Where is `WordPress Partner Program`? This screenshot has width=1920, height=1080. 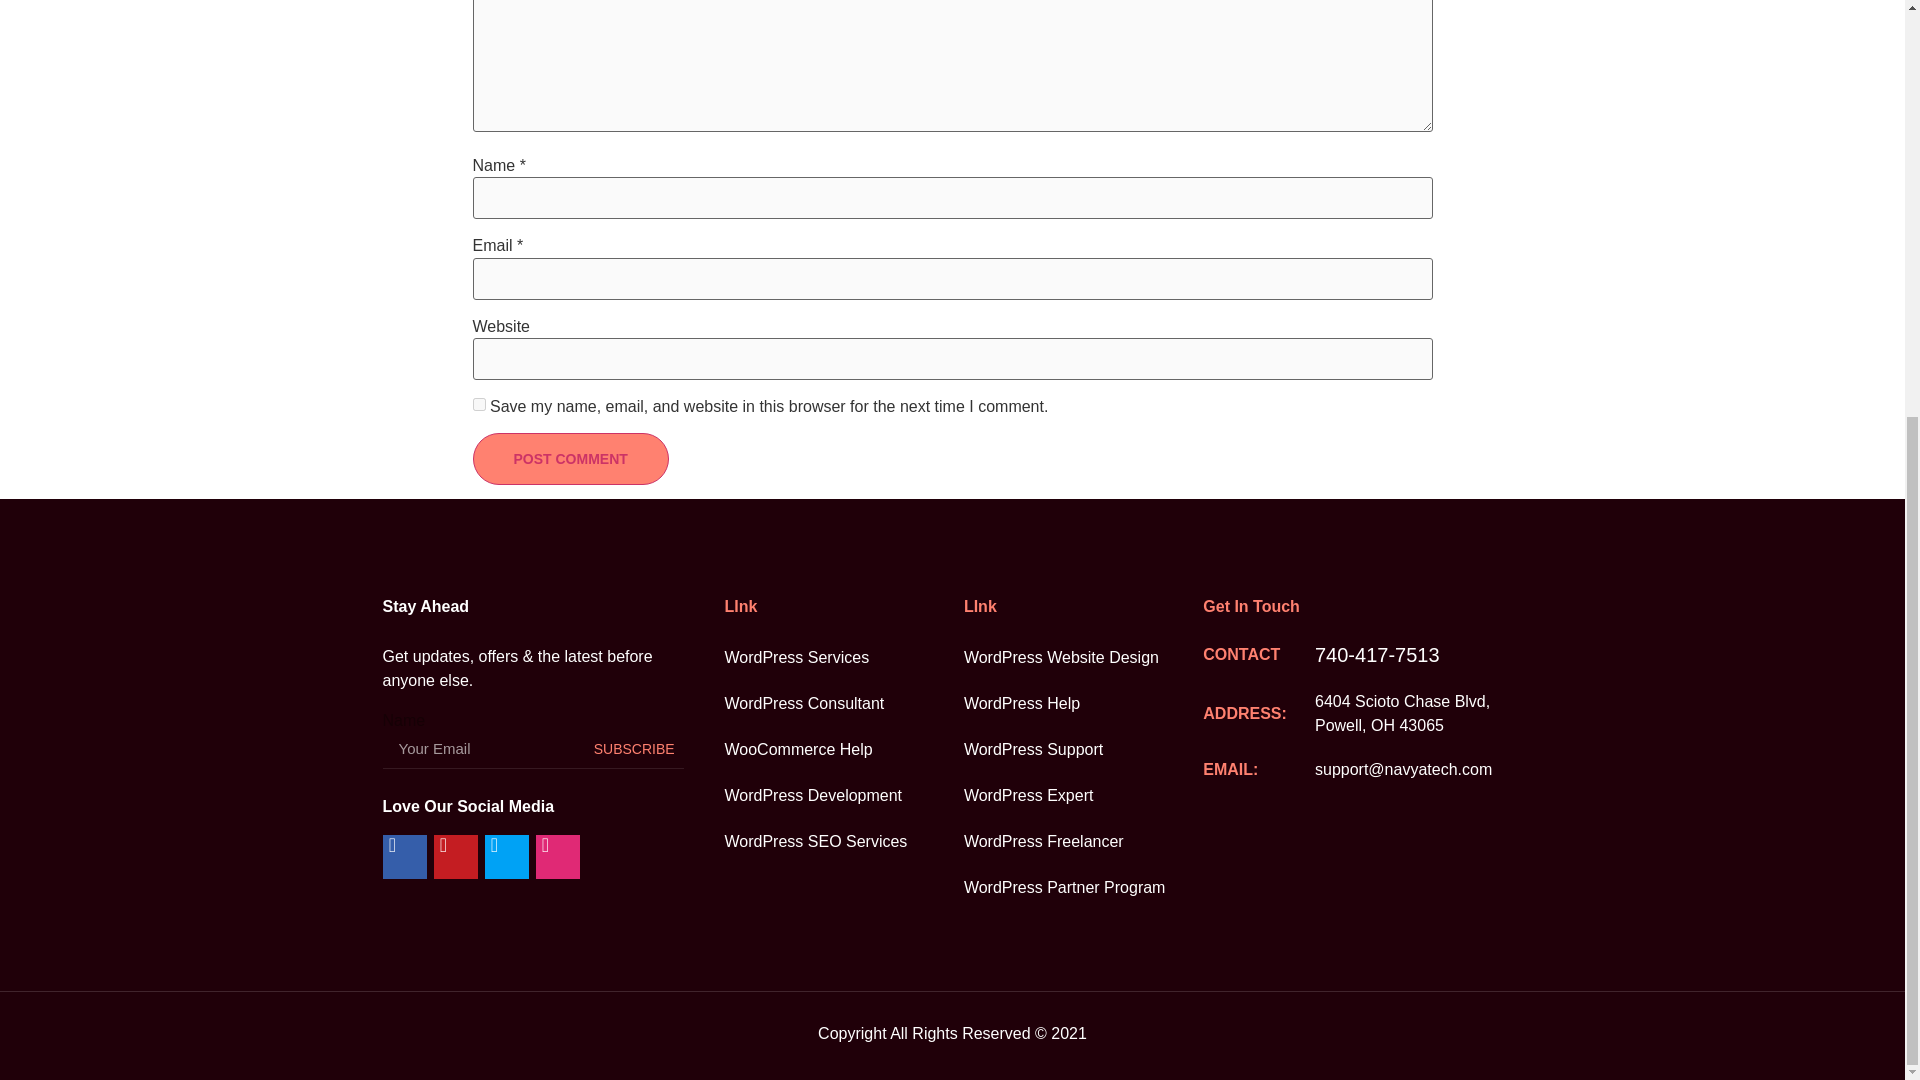
WordPress Partner Program is located at coordinates (1083, 888).